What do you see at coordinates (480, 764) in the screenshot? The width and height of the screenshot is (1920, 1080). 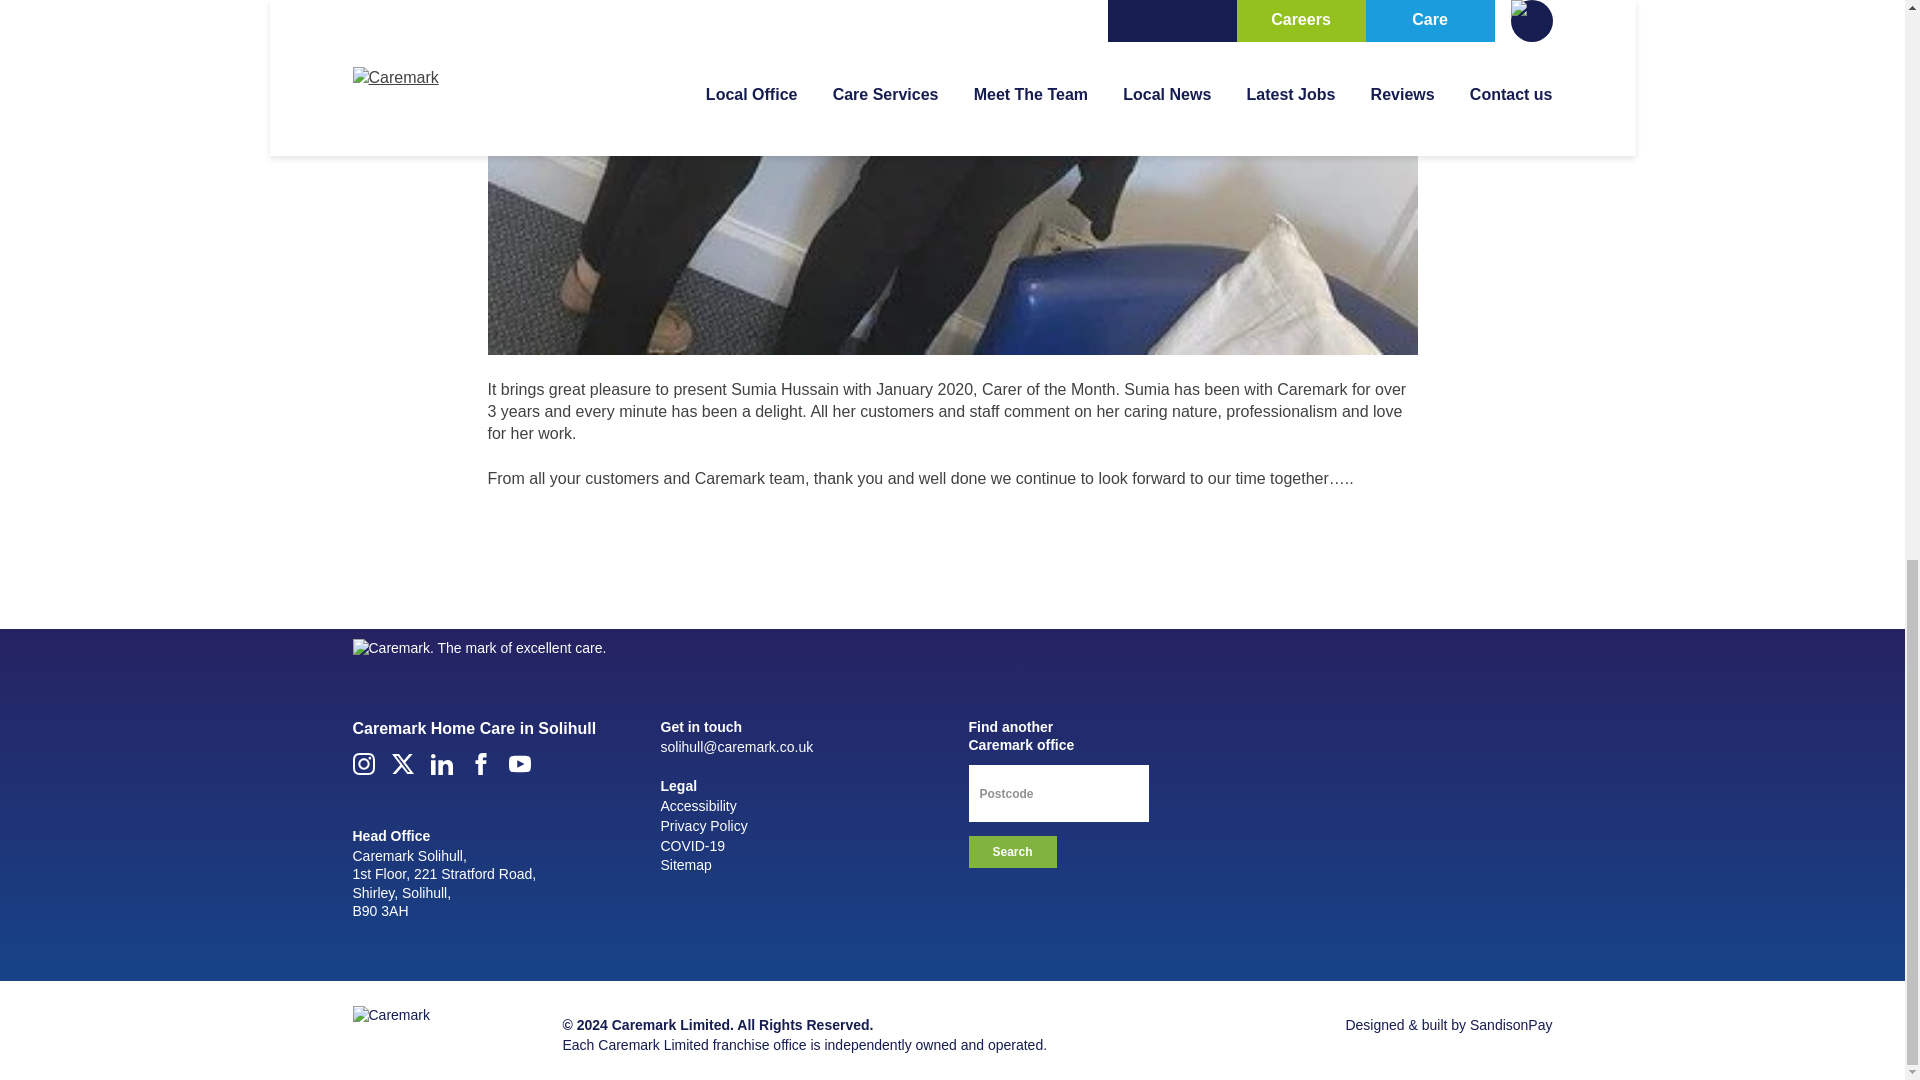 I see `Facebook` at bounding box center [480, 764].